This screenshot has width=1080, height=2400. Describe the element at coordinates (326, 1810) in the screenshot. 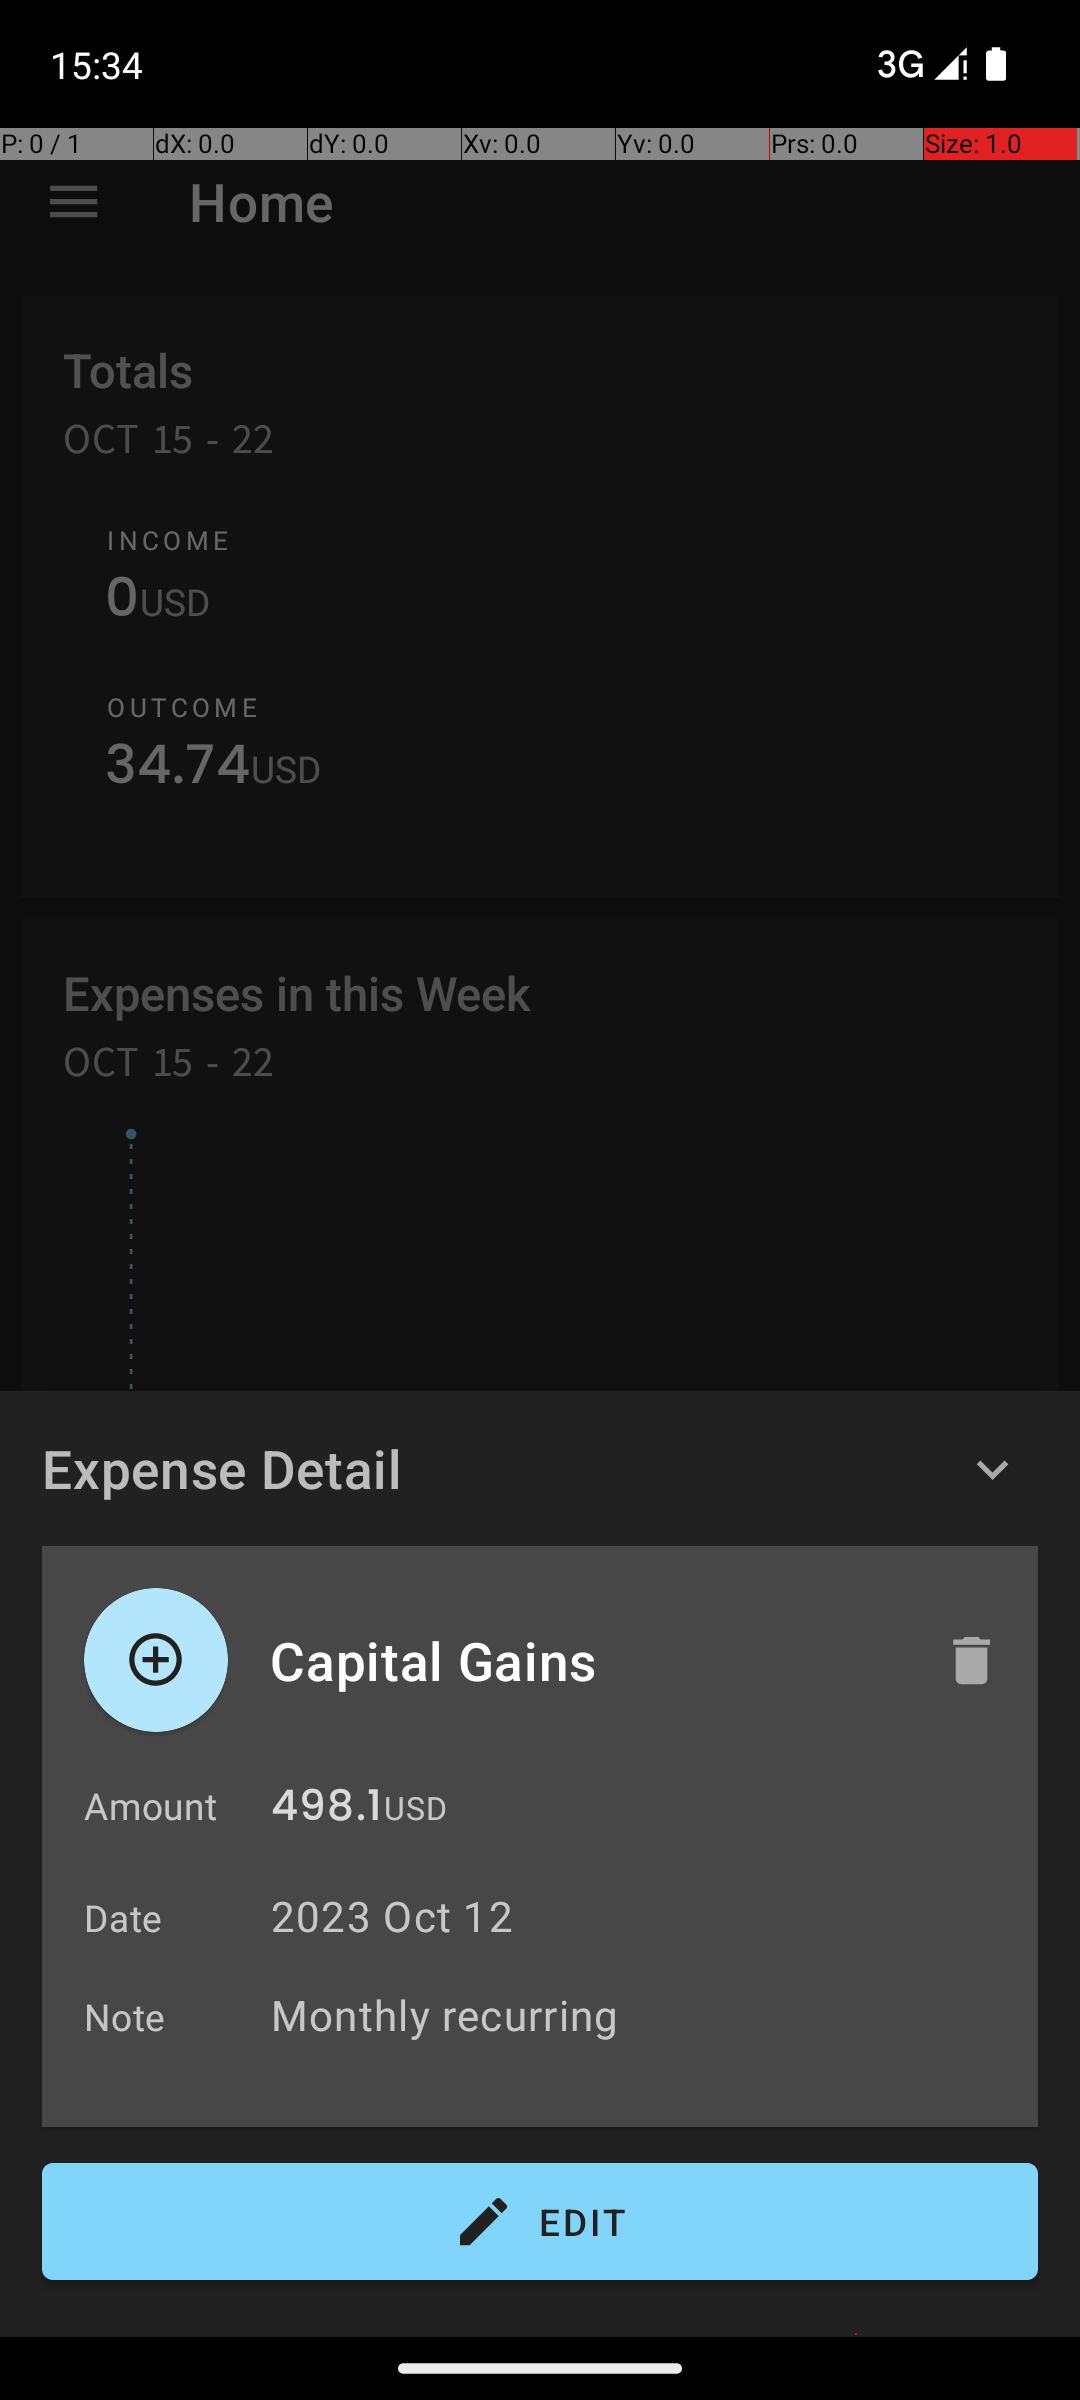

I see `498.1` at that location.